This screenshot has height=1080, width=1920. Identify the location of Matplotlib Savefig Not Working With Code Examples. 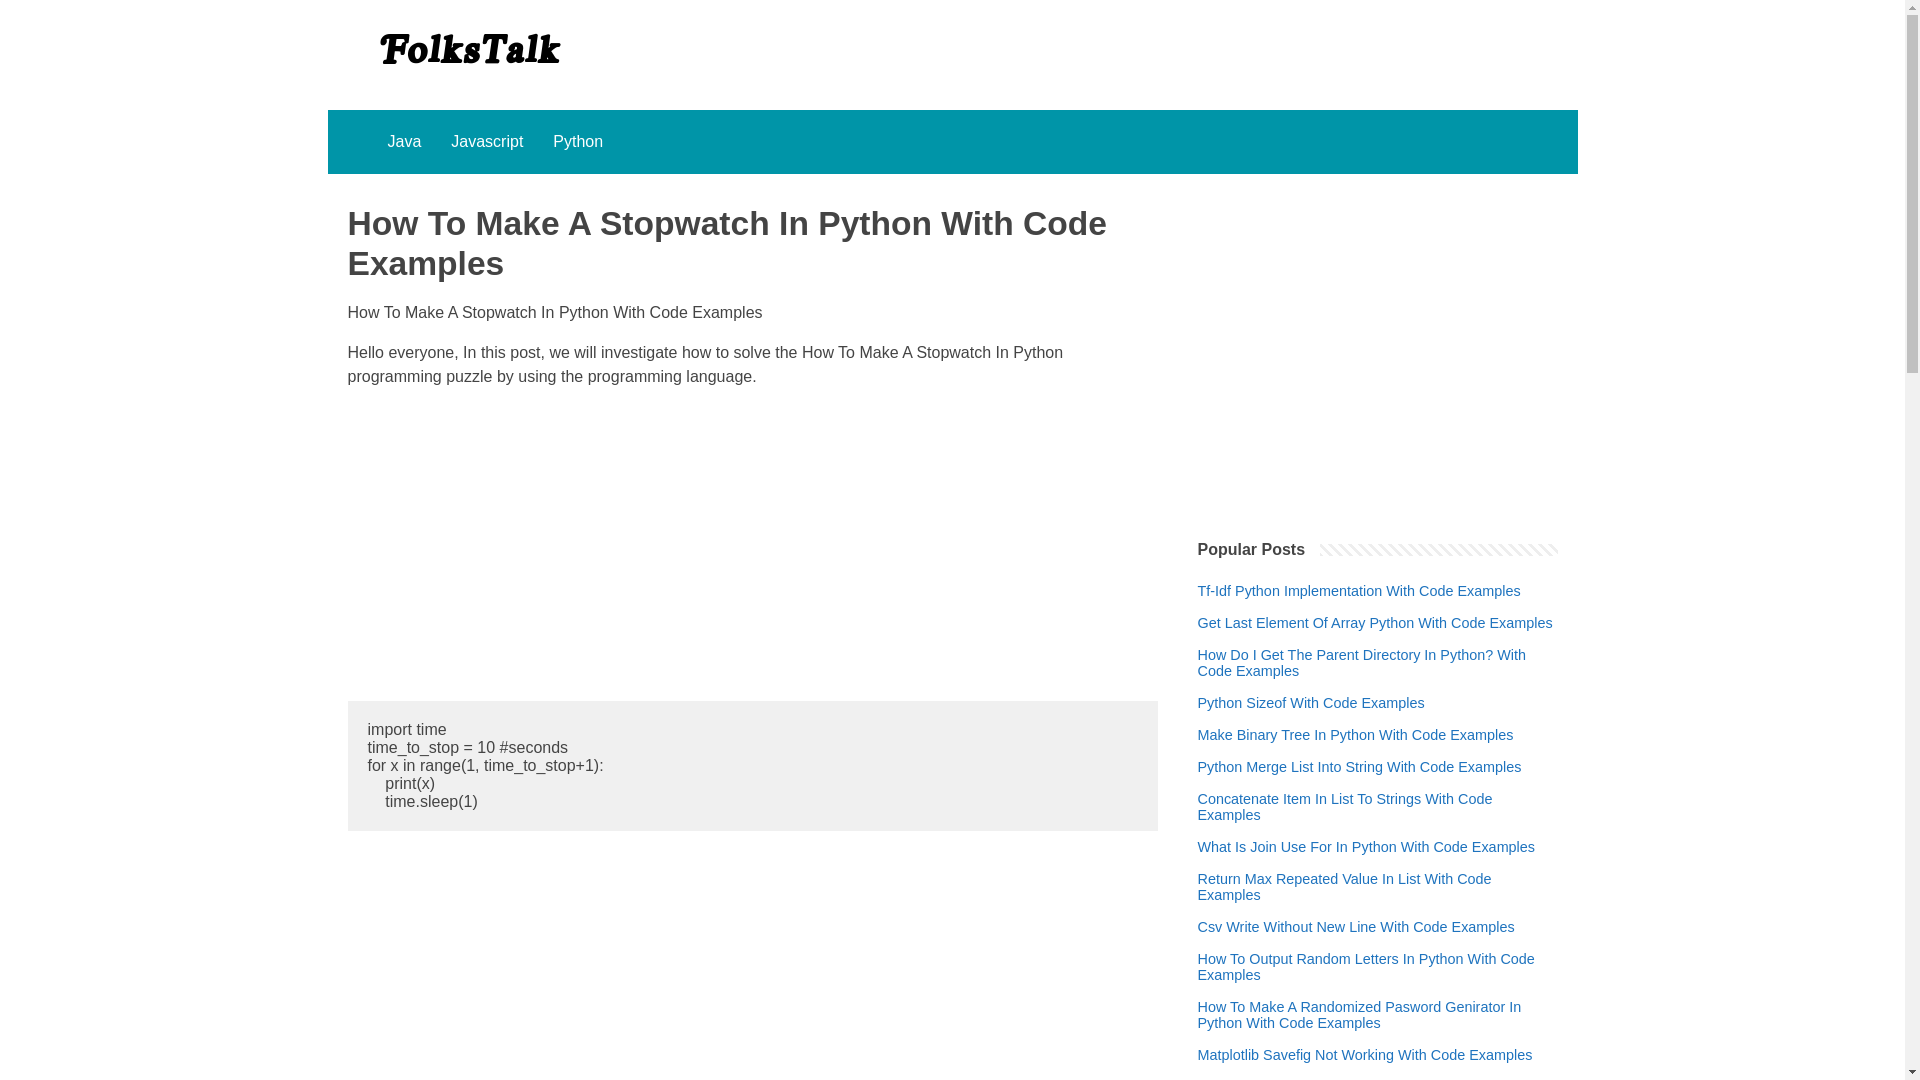
(1365, 1054).